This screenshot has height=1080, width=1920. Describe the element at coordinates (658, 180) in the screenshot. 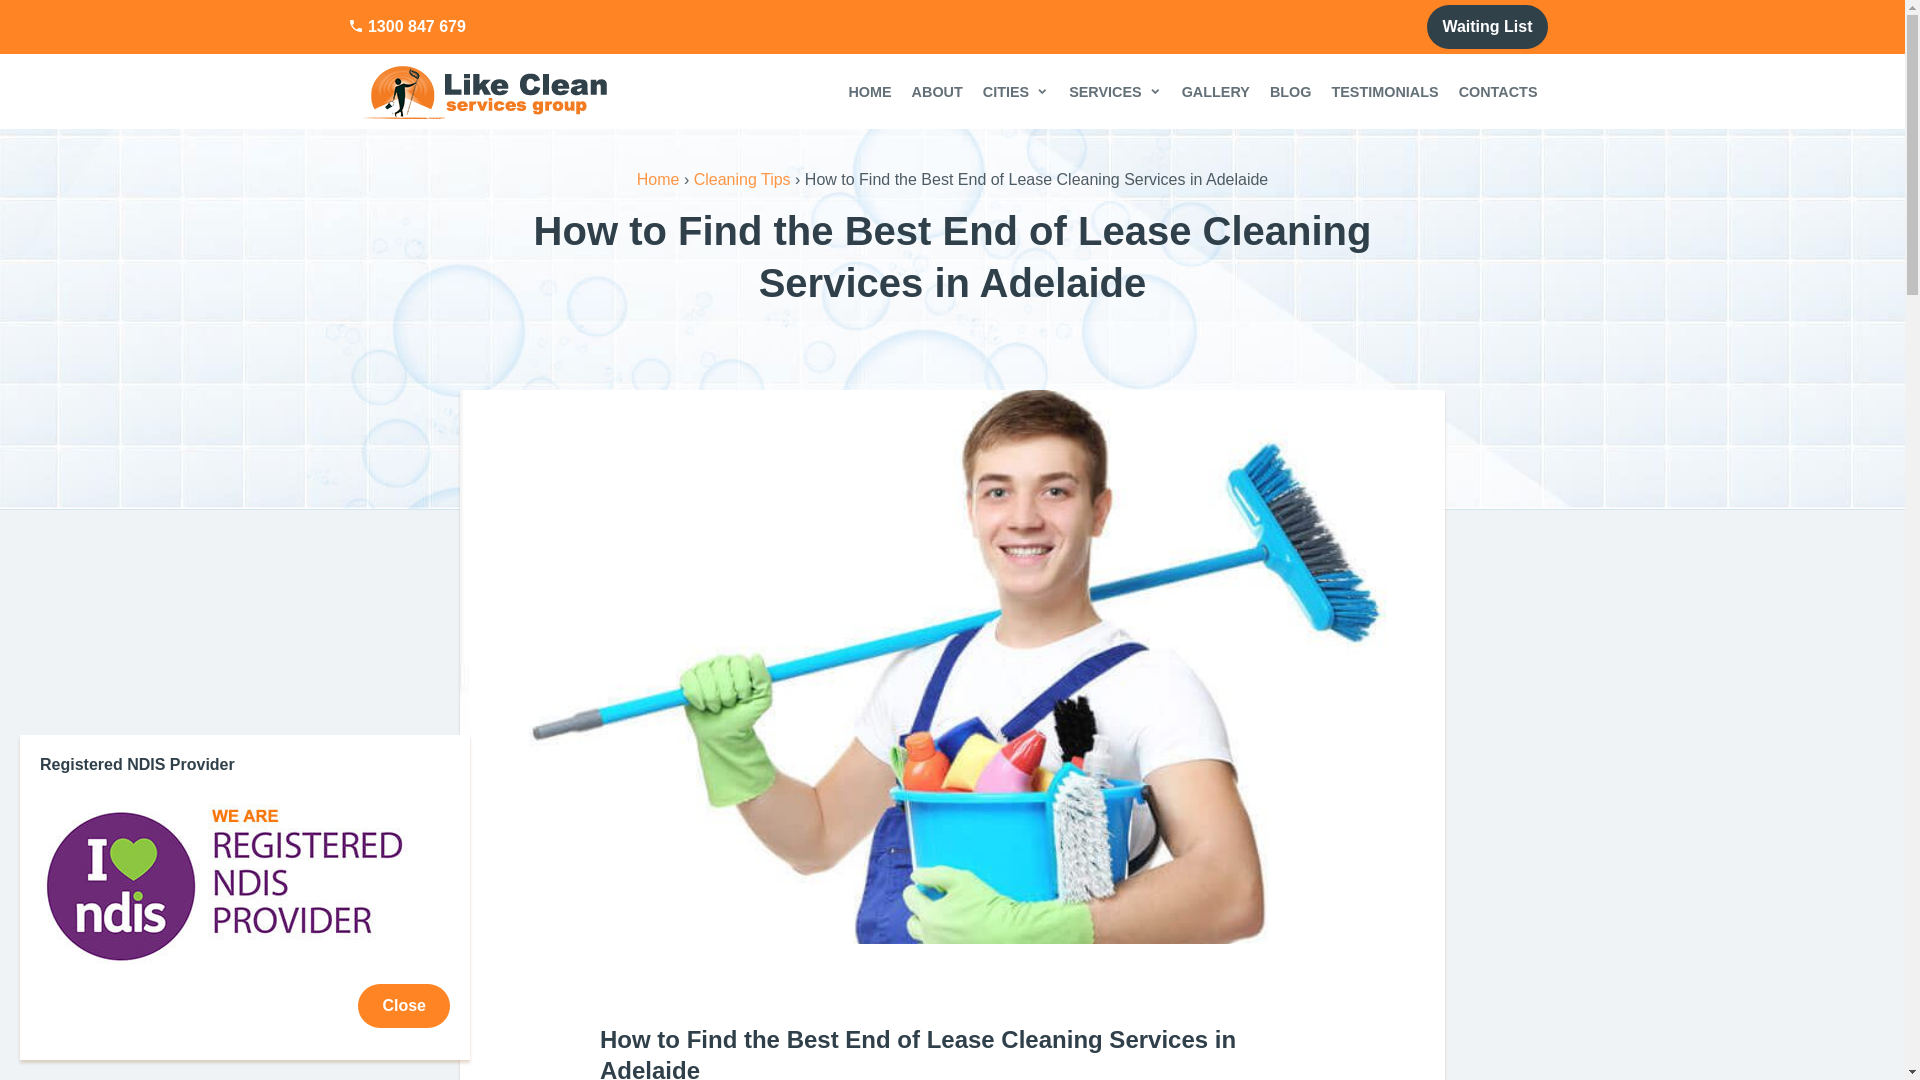

I see `Home` at that location.